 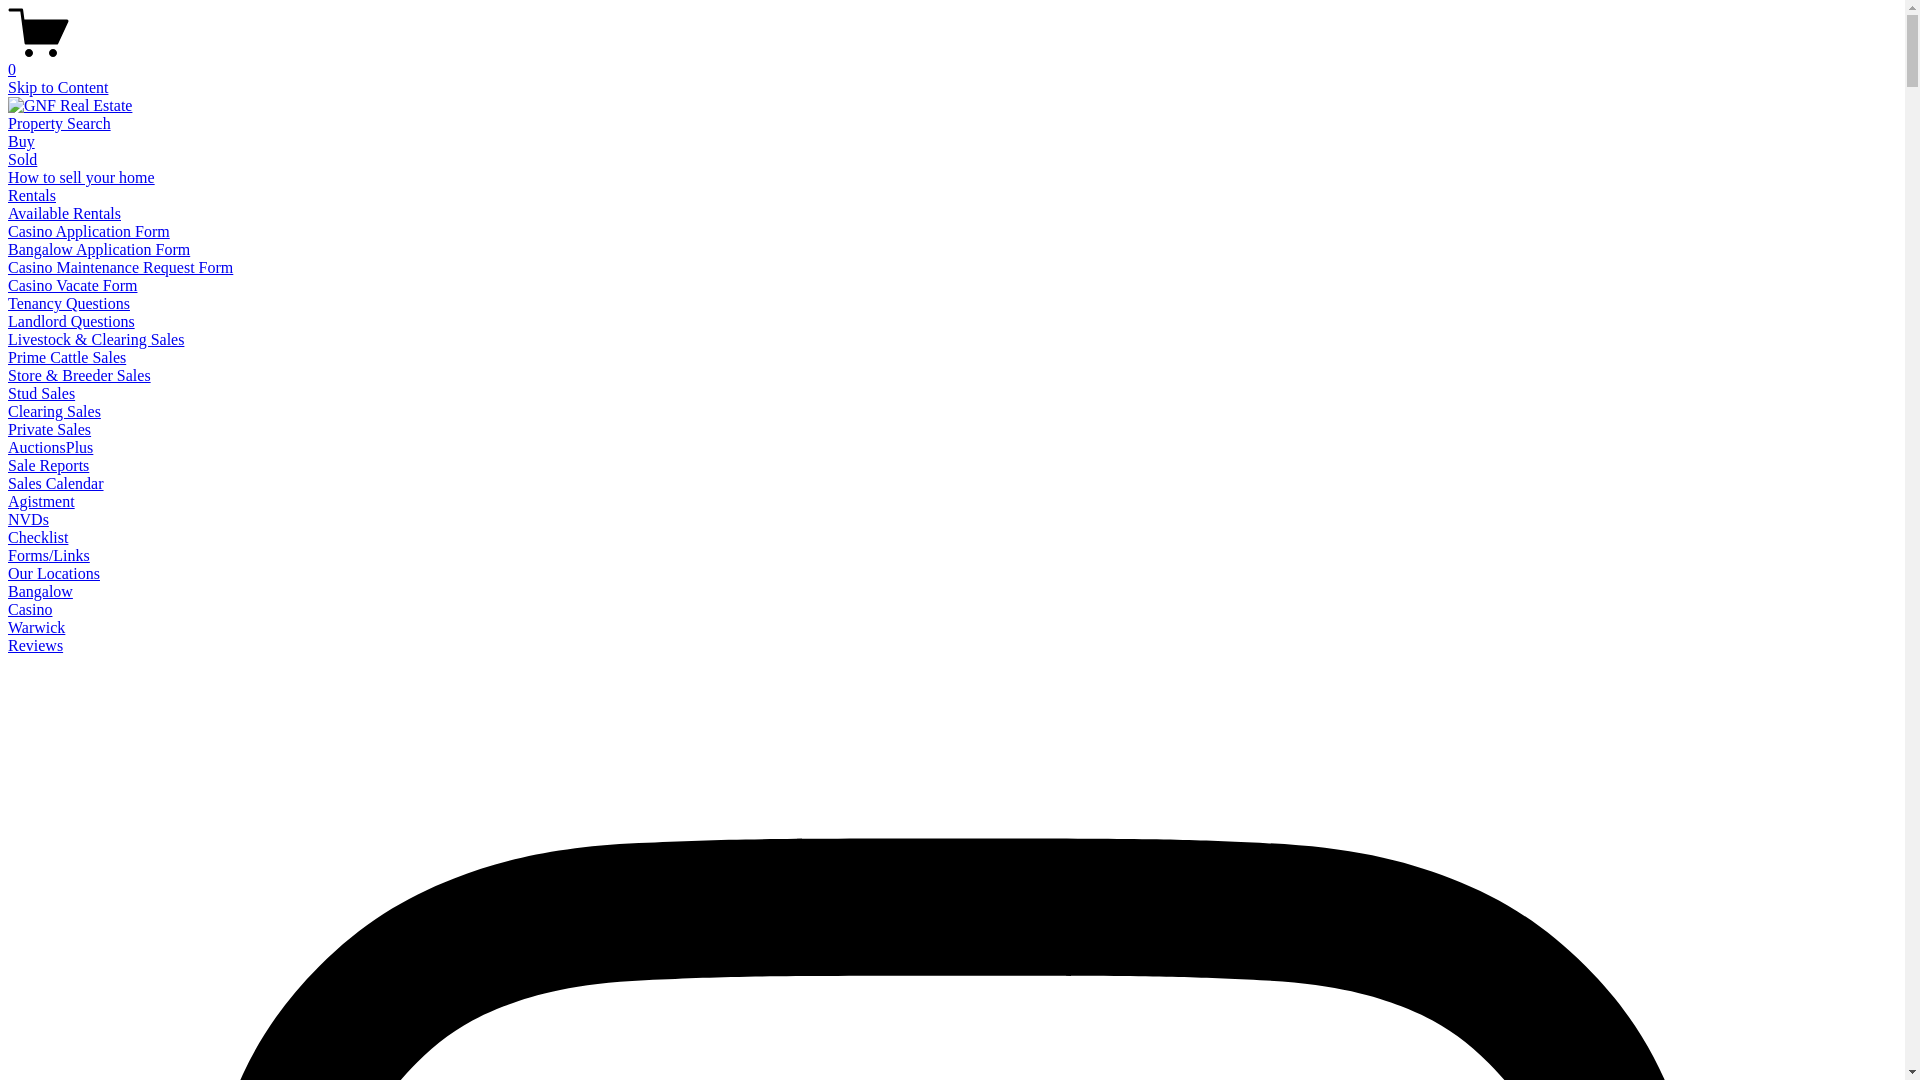 I want to click on AuctionsPlus, so click(x=50, y=448).